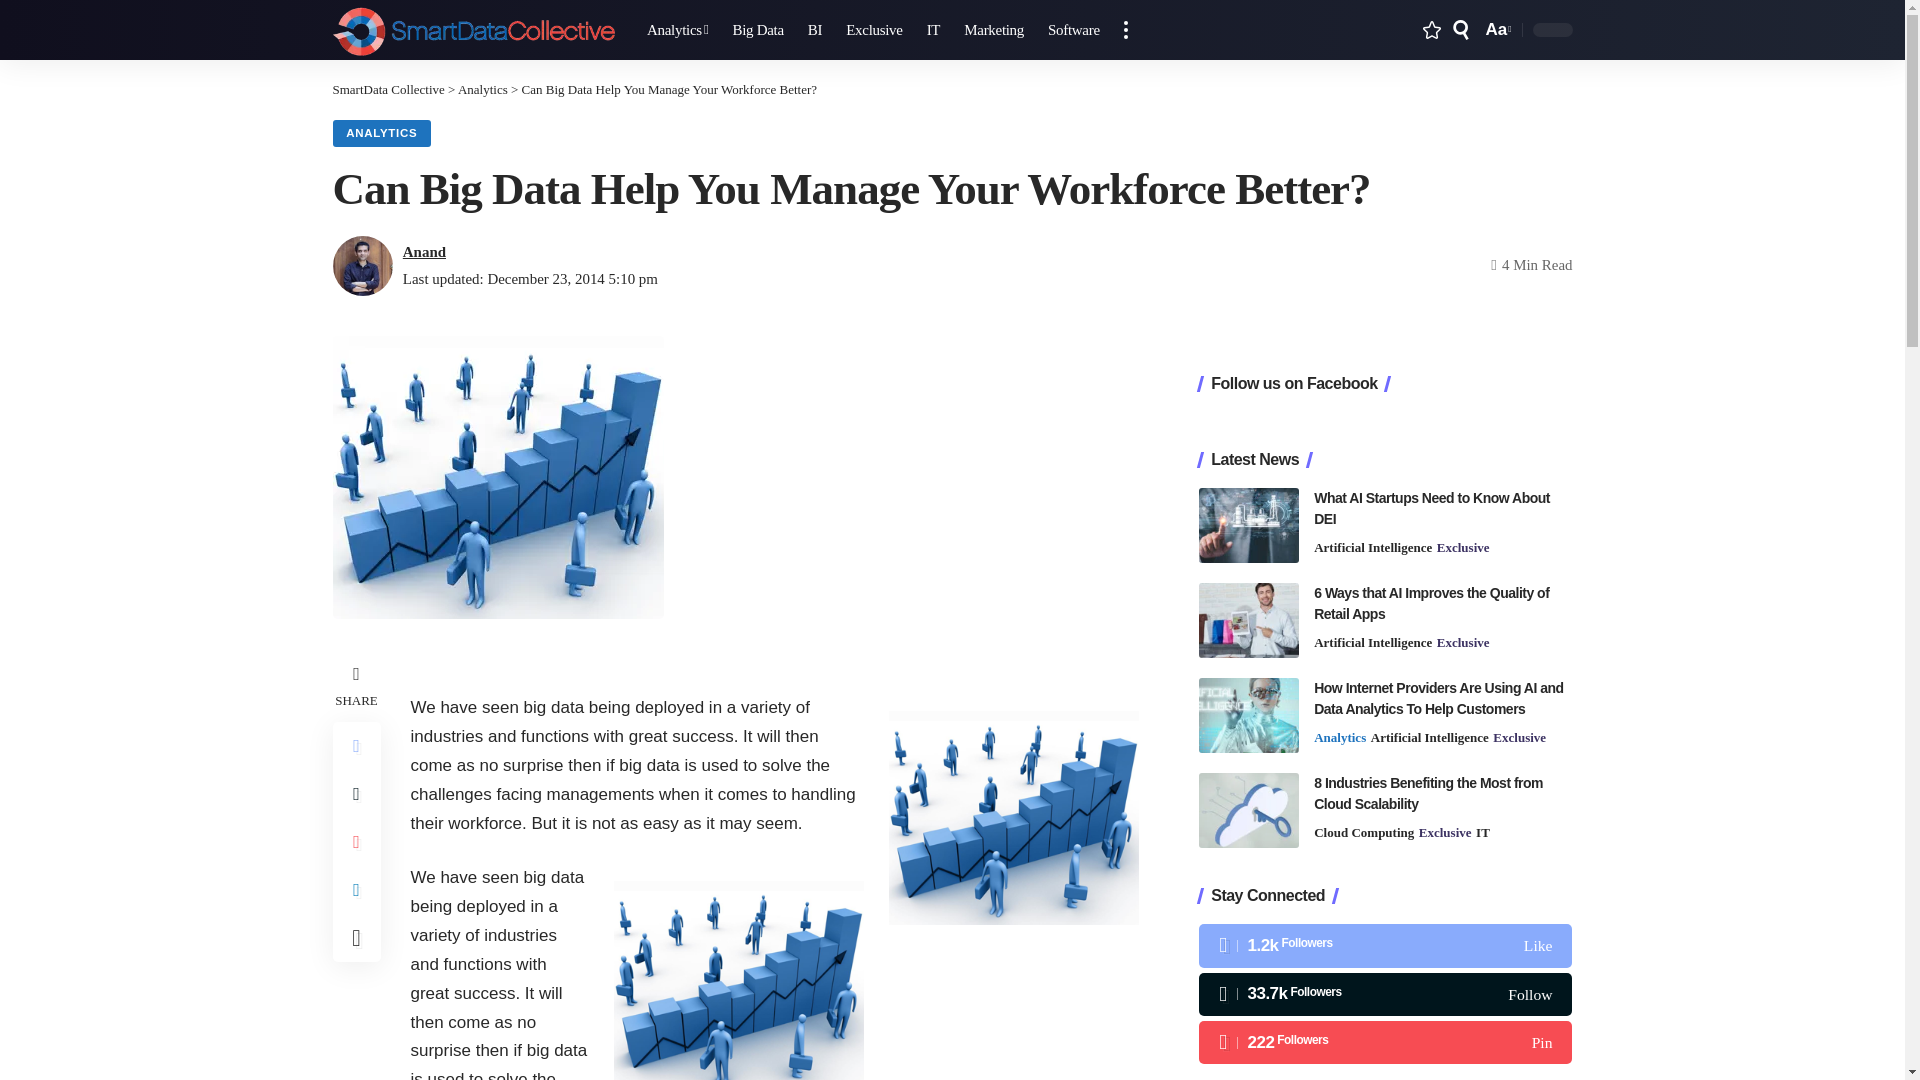 The height and width of the screenshot is (1080, 1920). What do you see at coordinates (678, 30) in the screenshot?
I see `Analytics` at bounding box center [678, 30].